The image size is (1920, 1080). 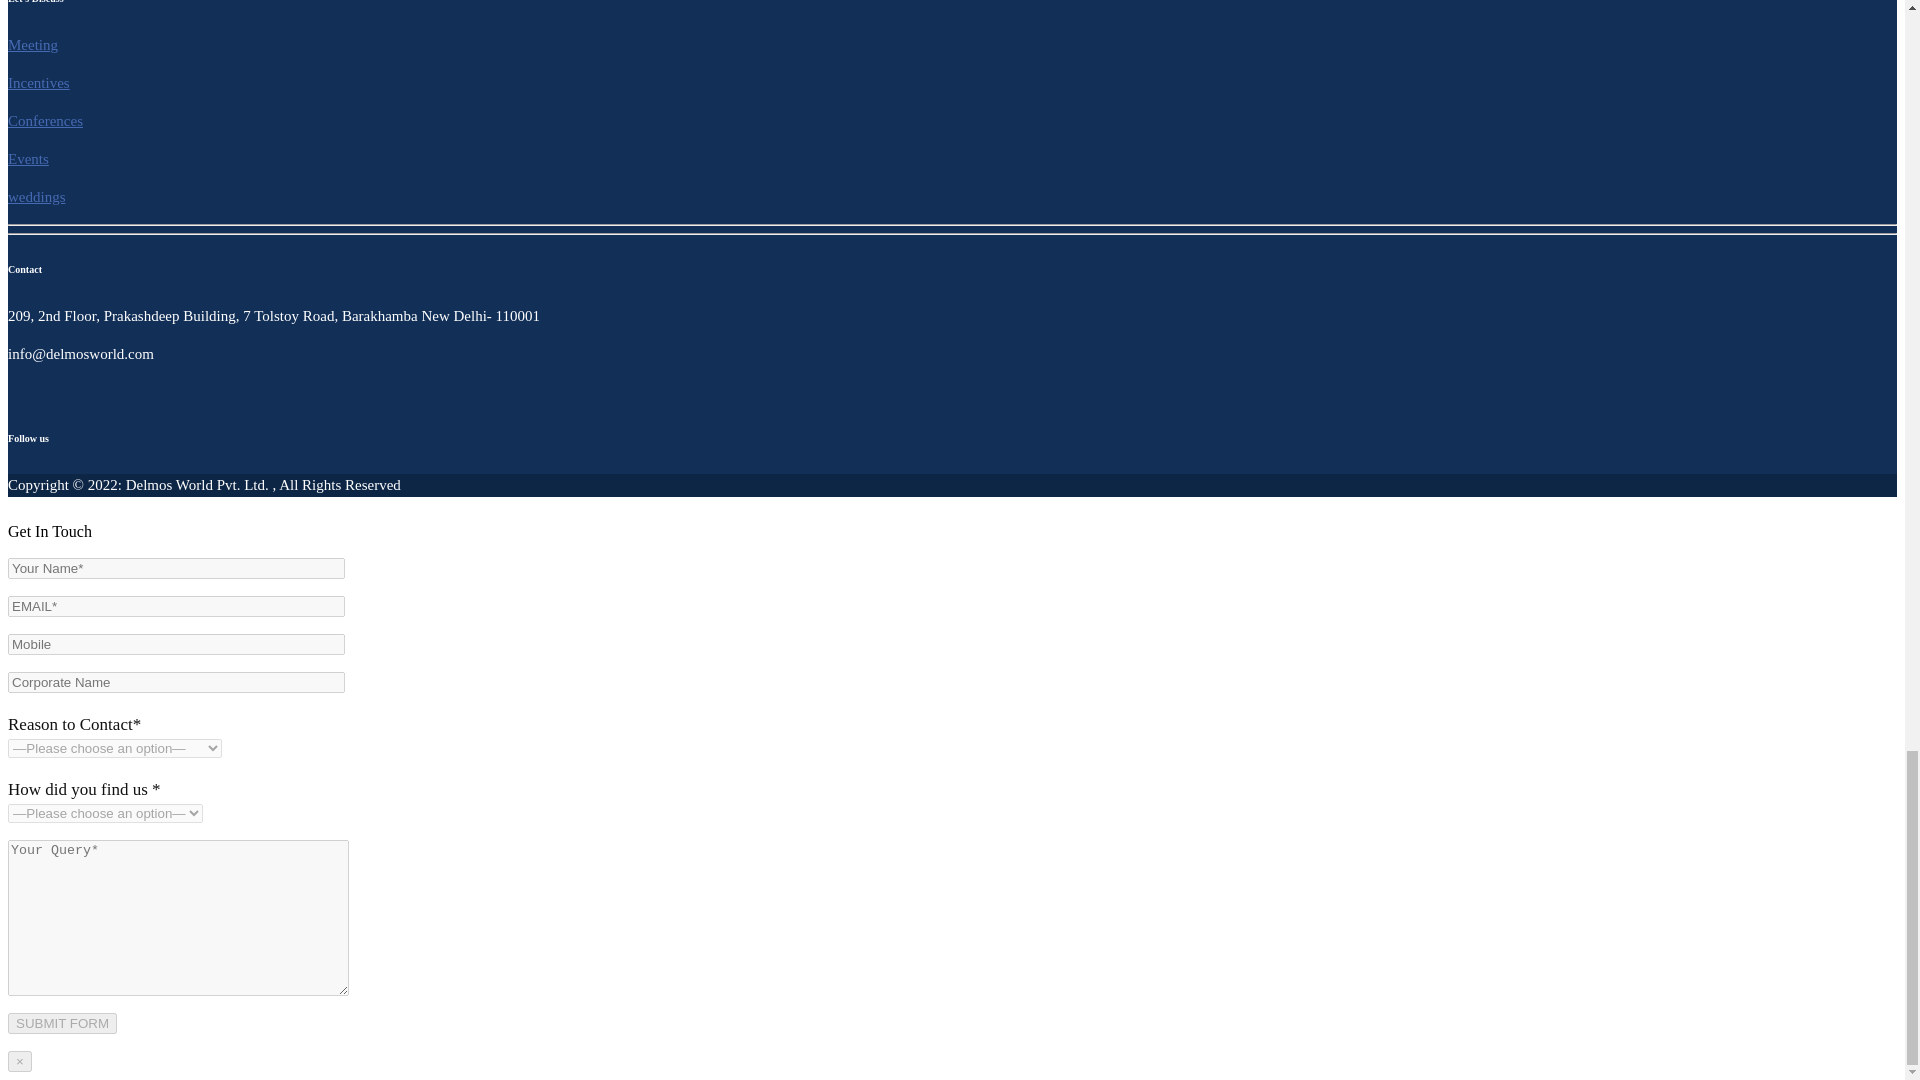 I want to click on Events, so click(x=28, y=159).